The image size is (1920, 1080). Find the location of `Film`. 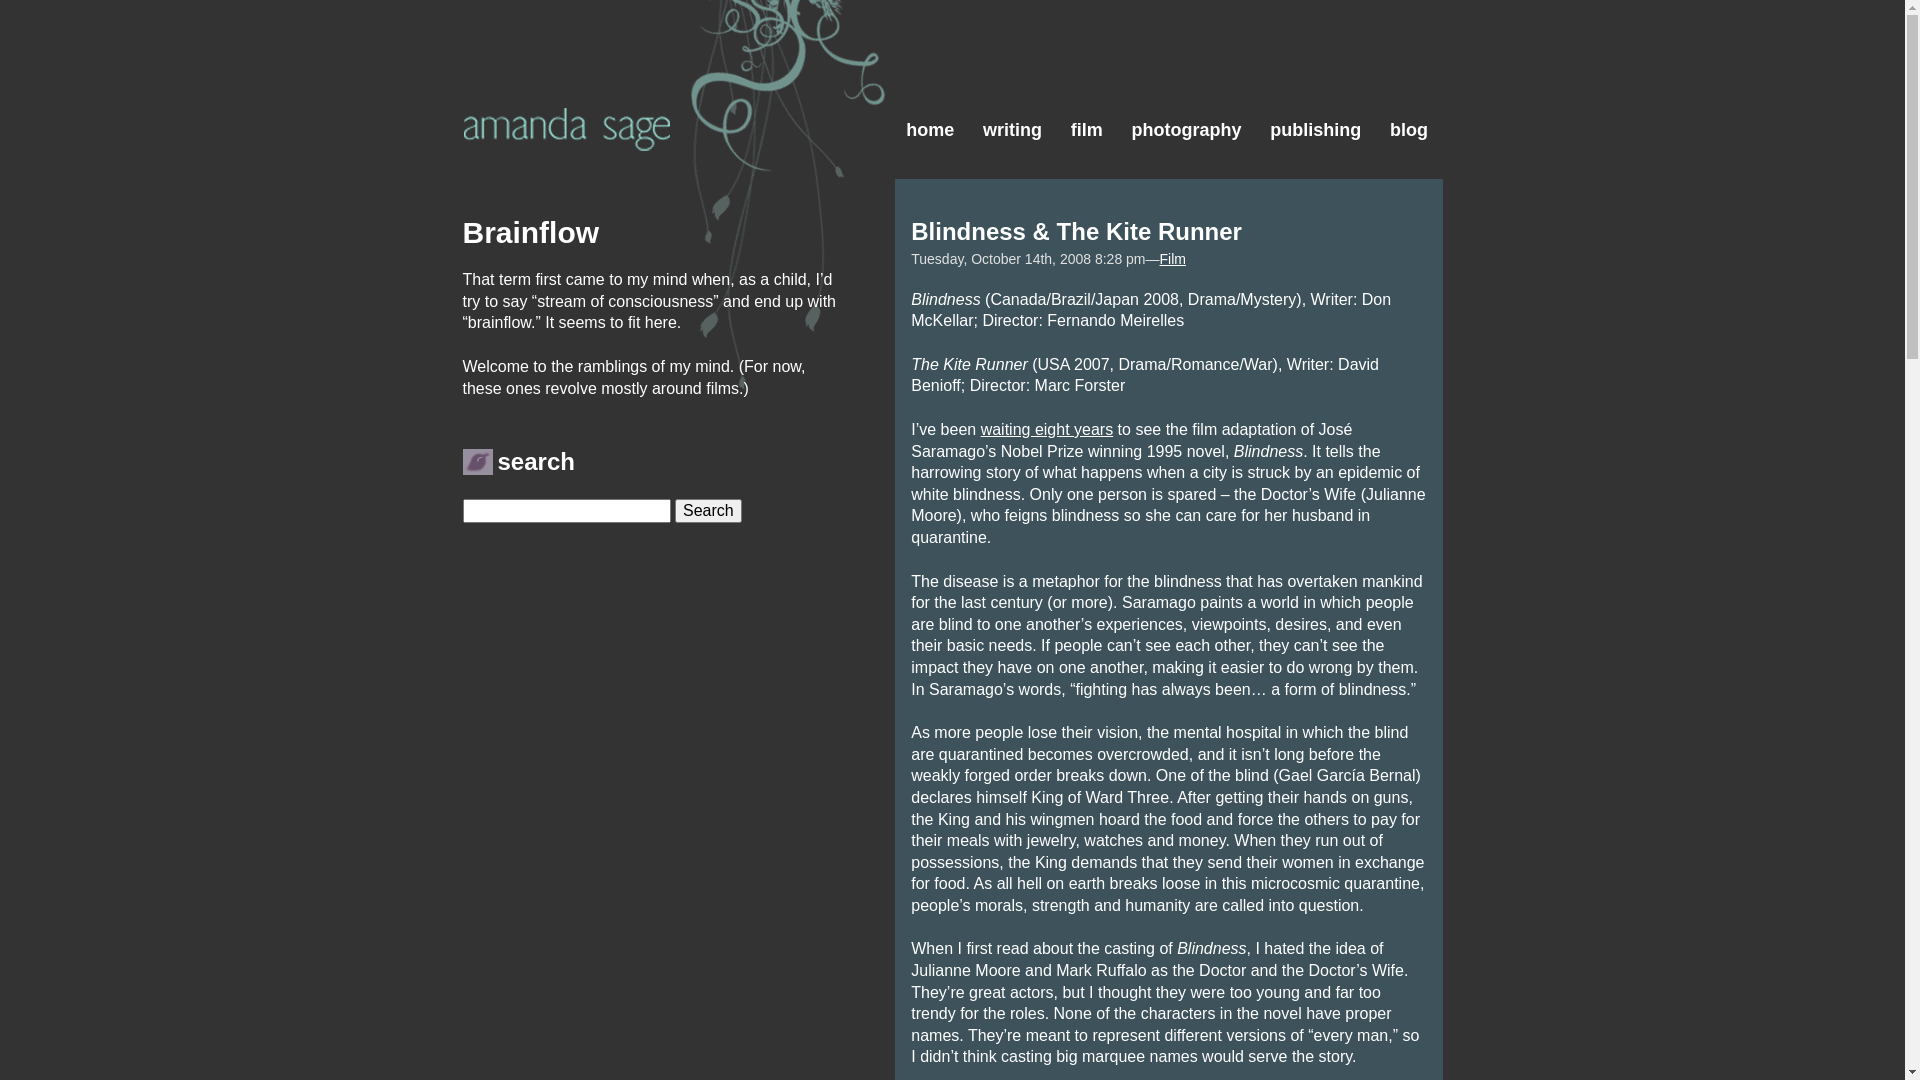

Film is located at coordinates (1173, 259).